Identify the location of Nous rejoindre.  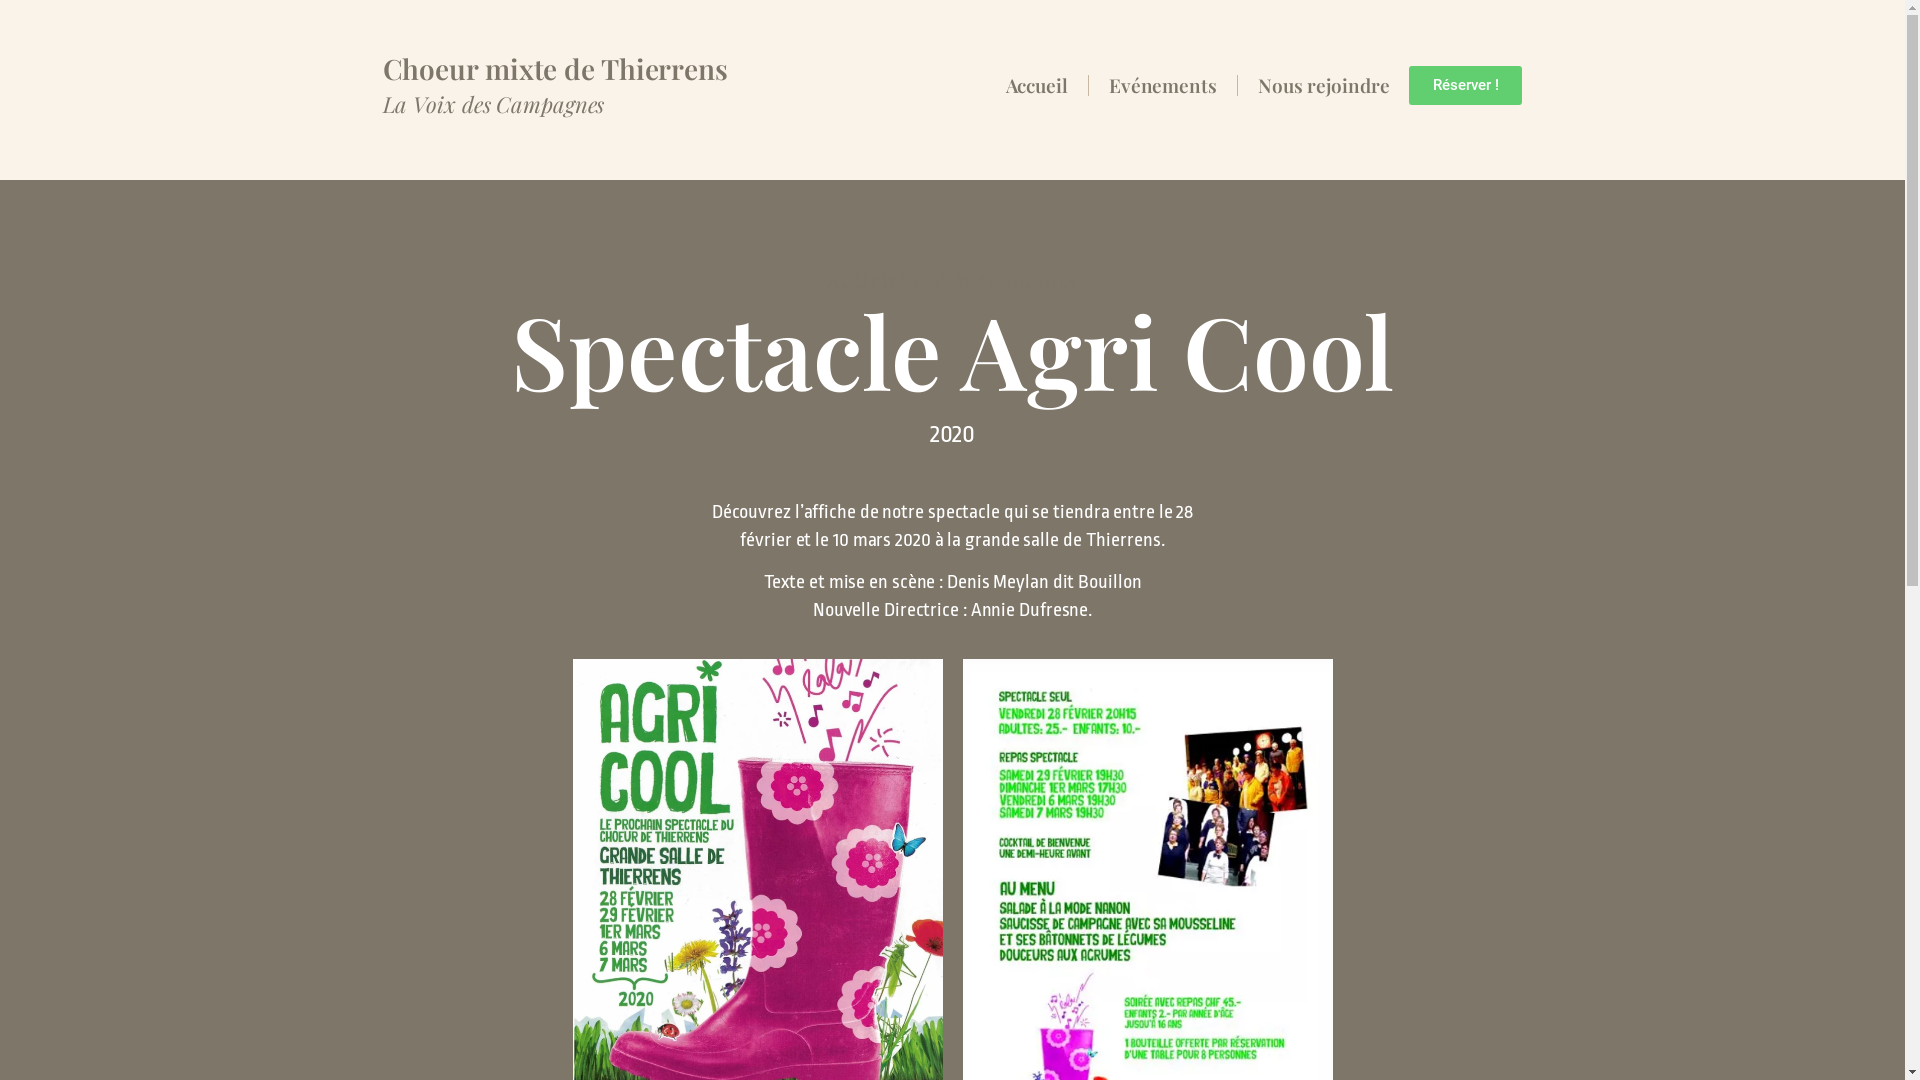
(1324, 85).